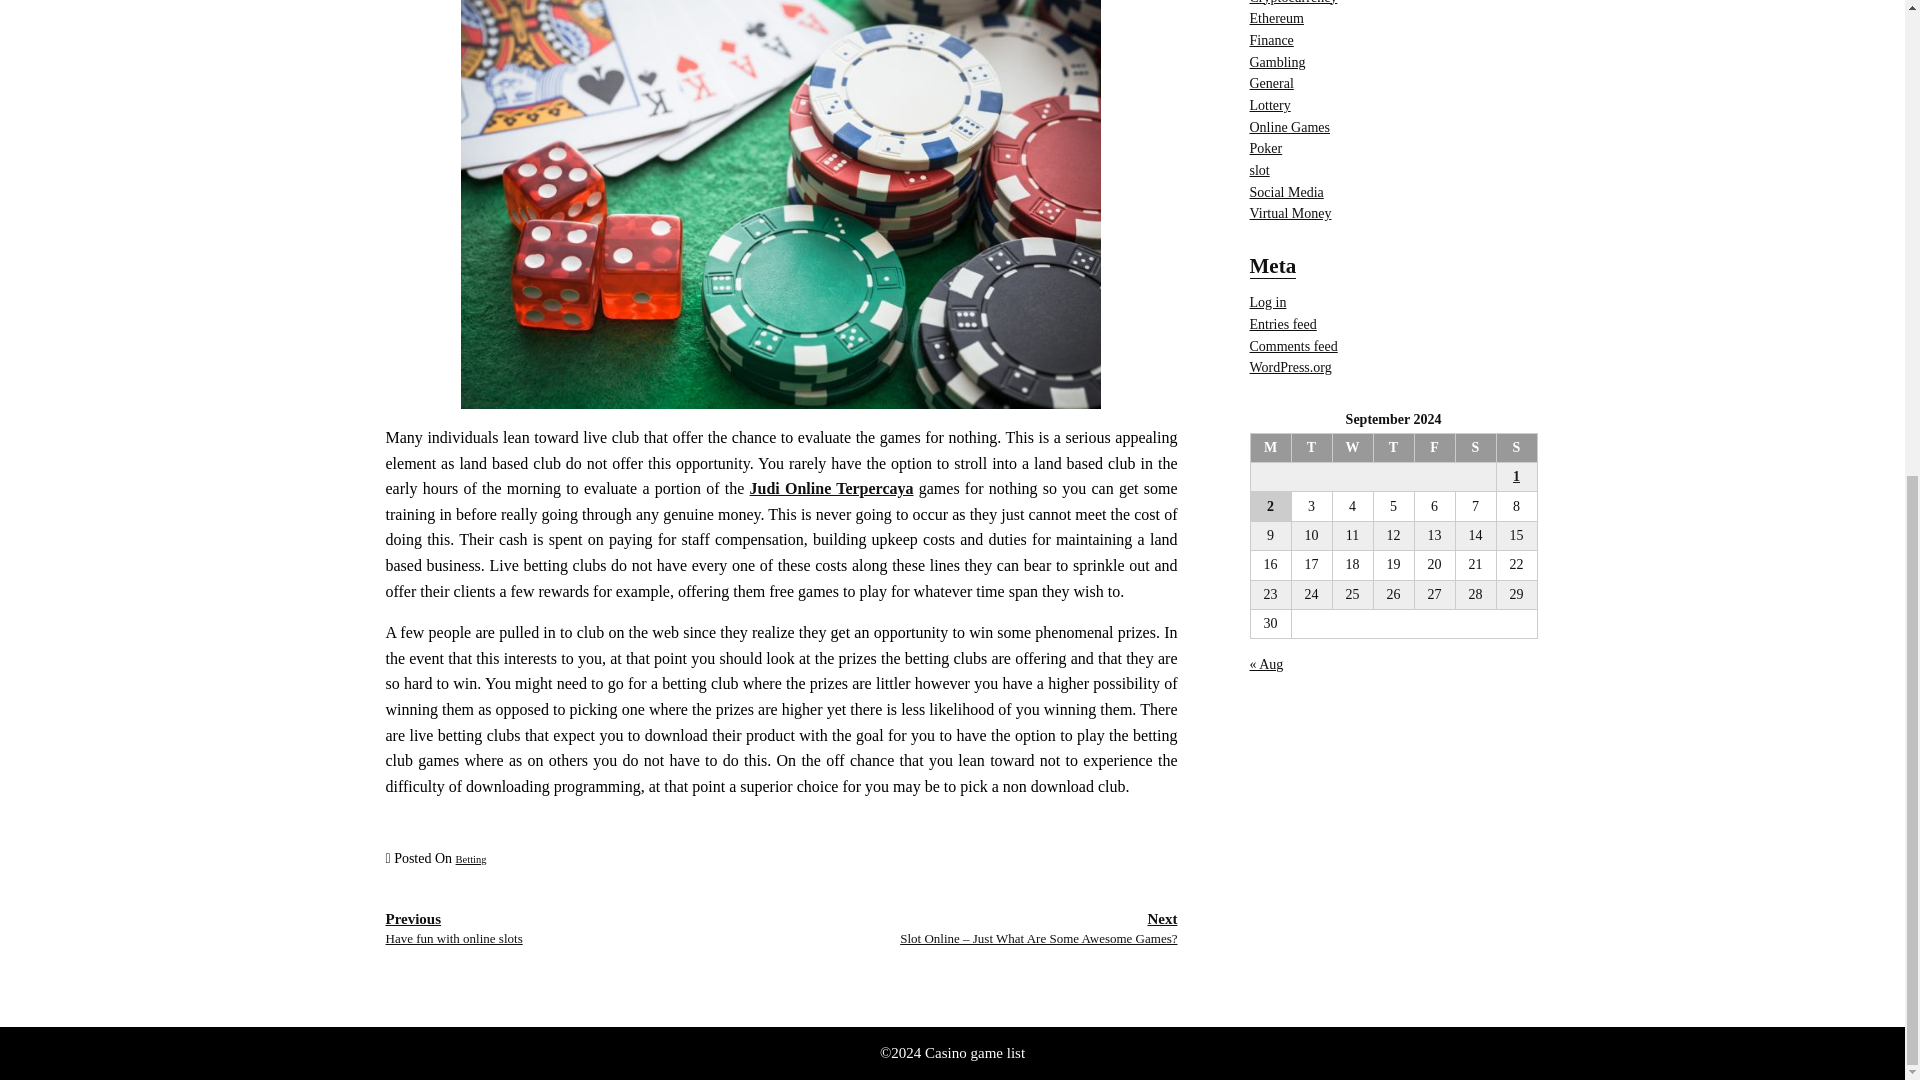 The height and width of the screenshot is (1080, 1920). What do you see at coordinates (1516, 448) in the screenshot?
I see `Sunday` at bounding box center [1516, 448].